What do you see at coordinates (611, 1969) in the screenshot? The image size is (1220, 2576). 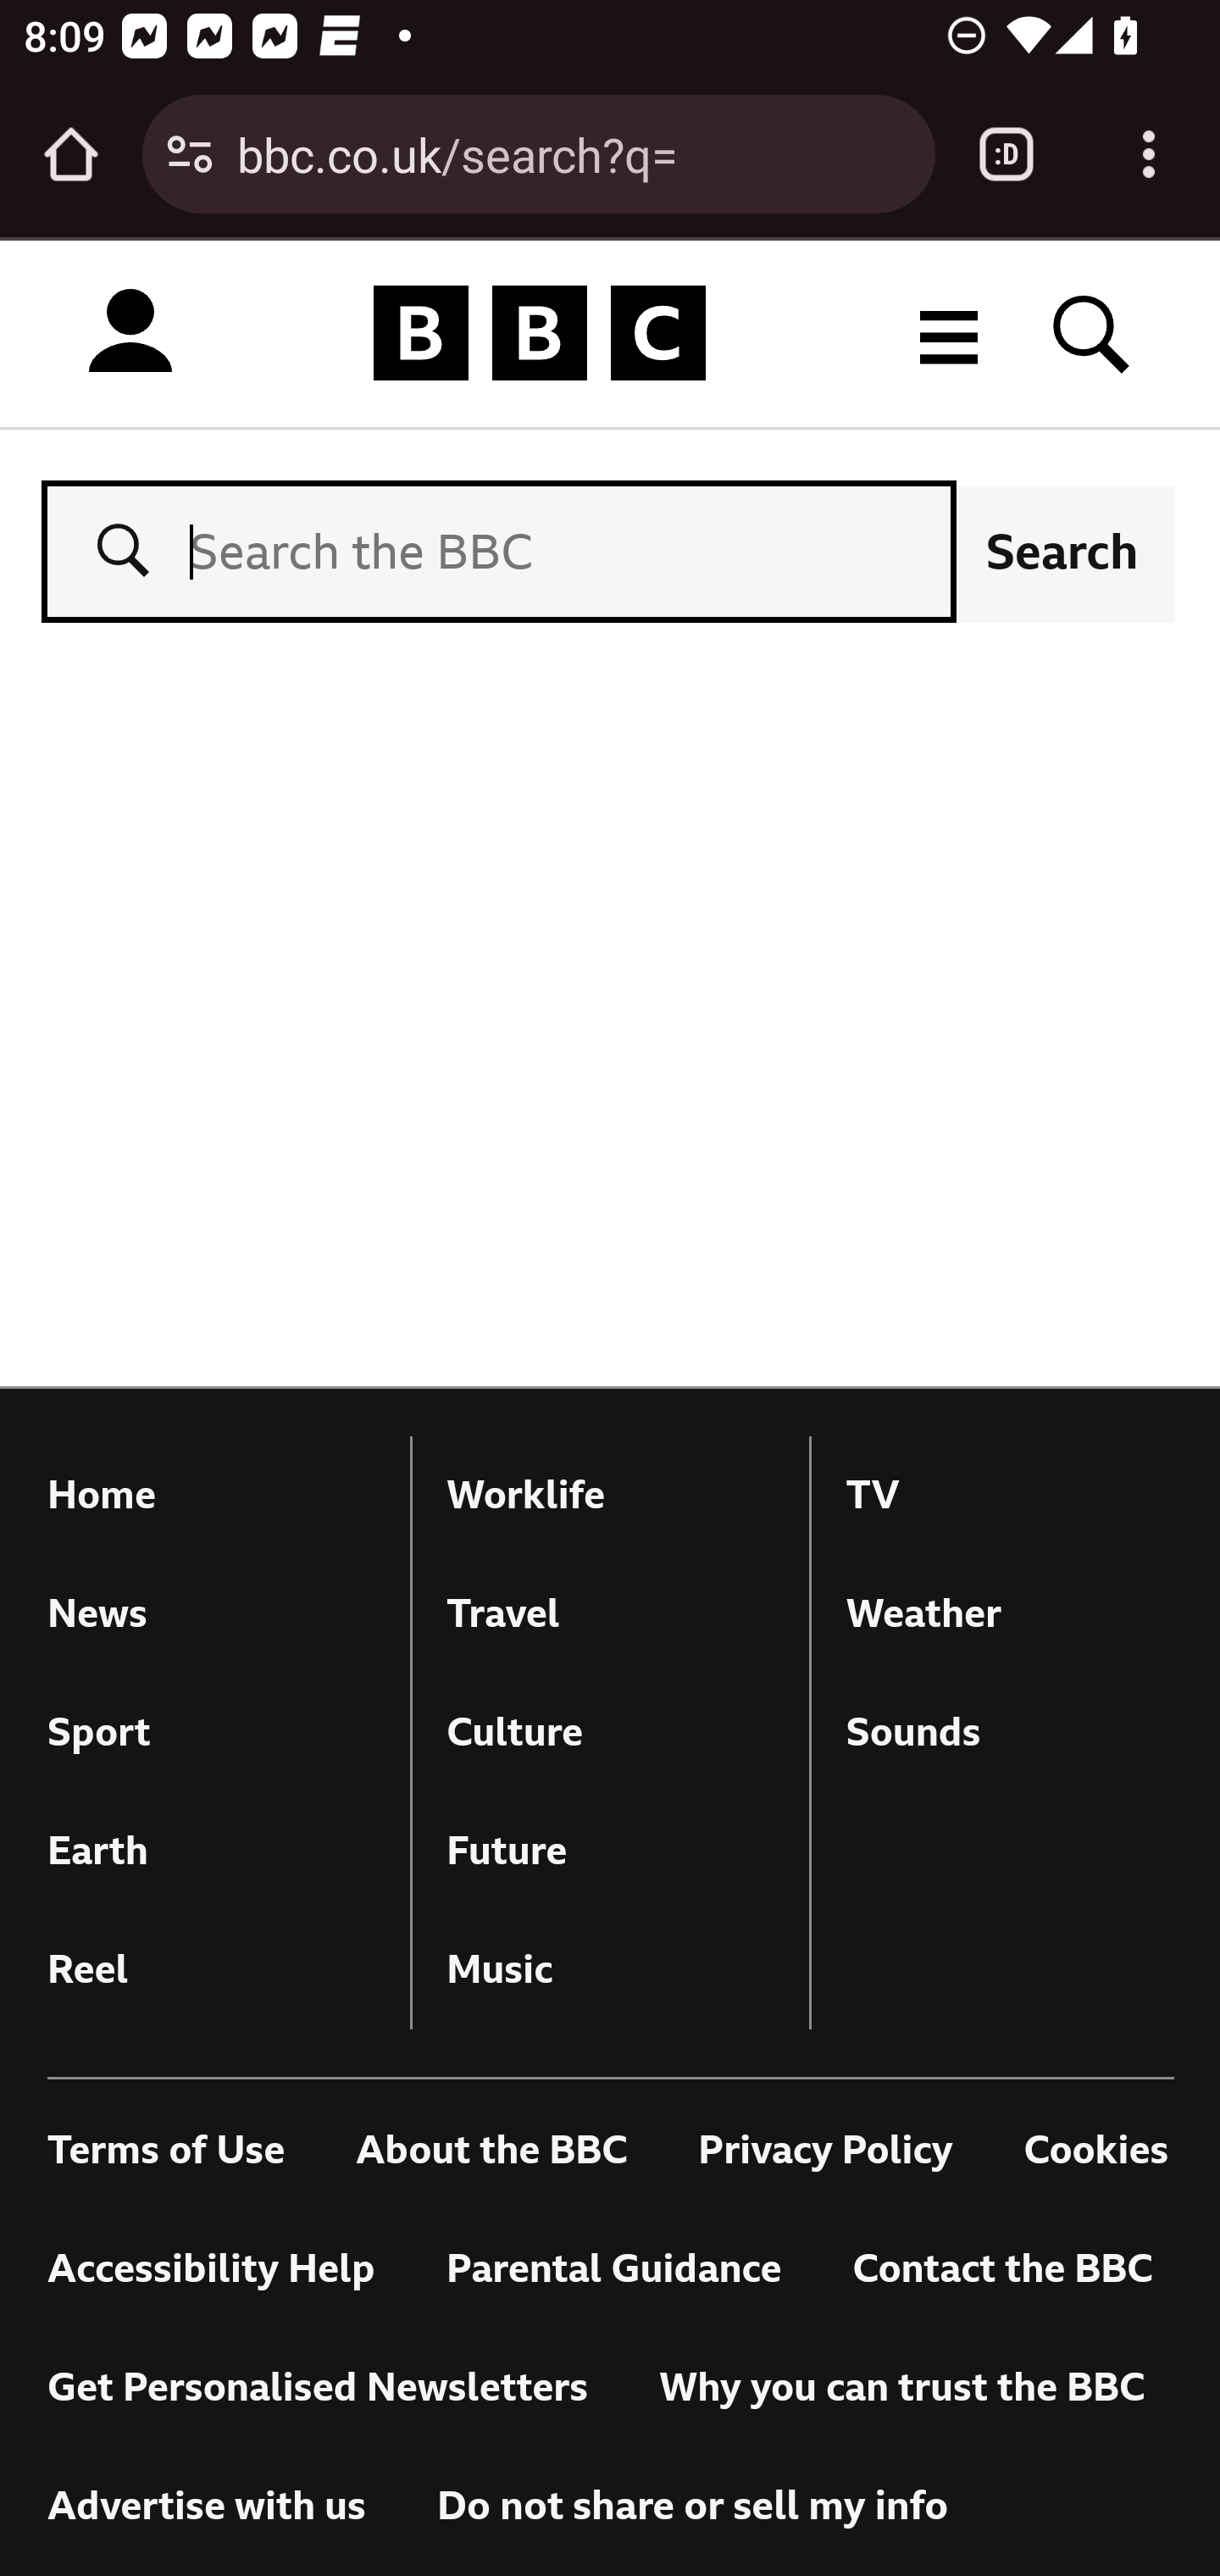 I see `Music` at bounding box center [611, 1969].